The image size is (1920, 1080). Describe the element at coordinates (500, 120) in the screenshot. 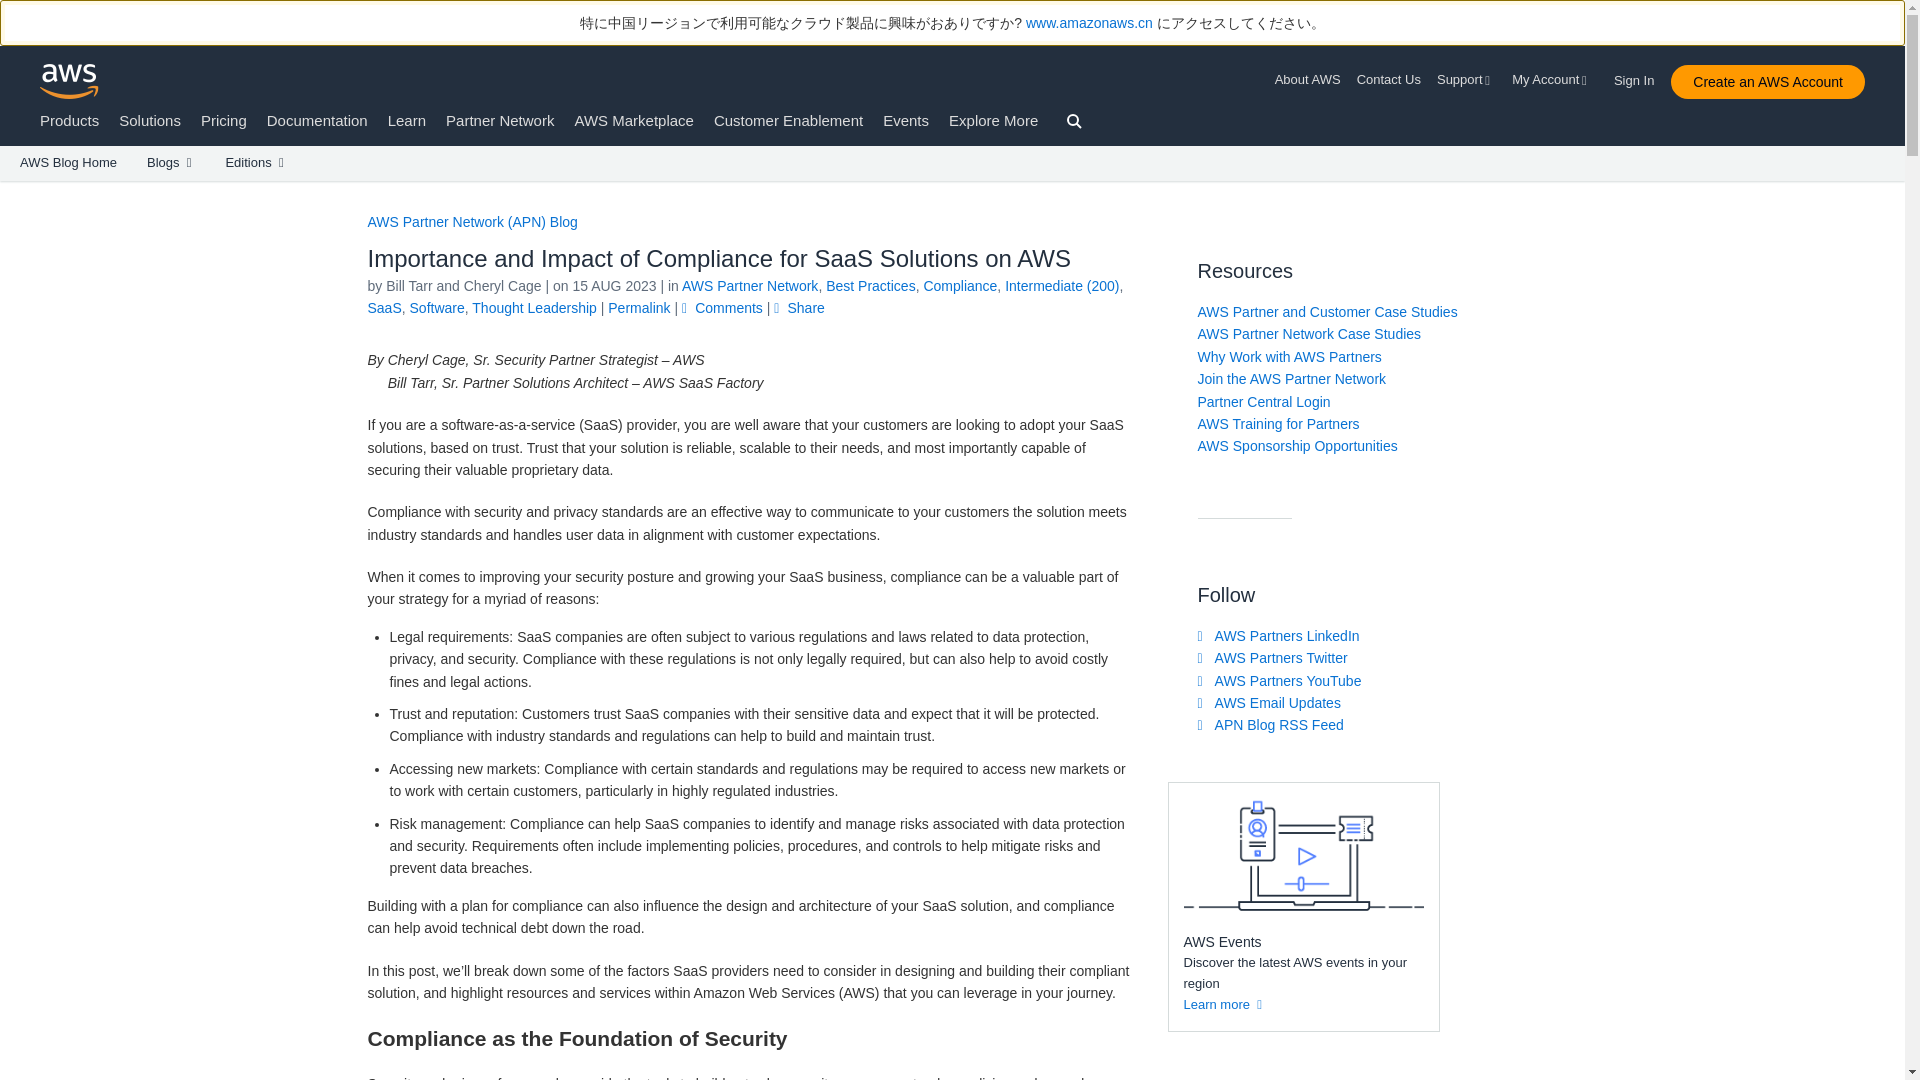

I see `Partner Network` at that location.